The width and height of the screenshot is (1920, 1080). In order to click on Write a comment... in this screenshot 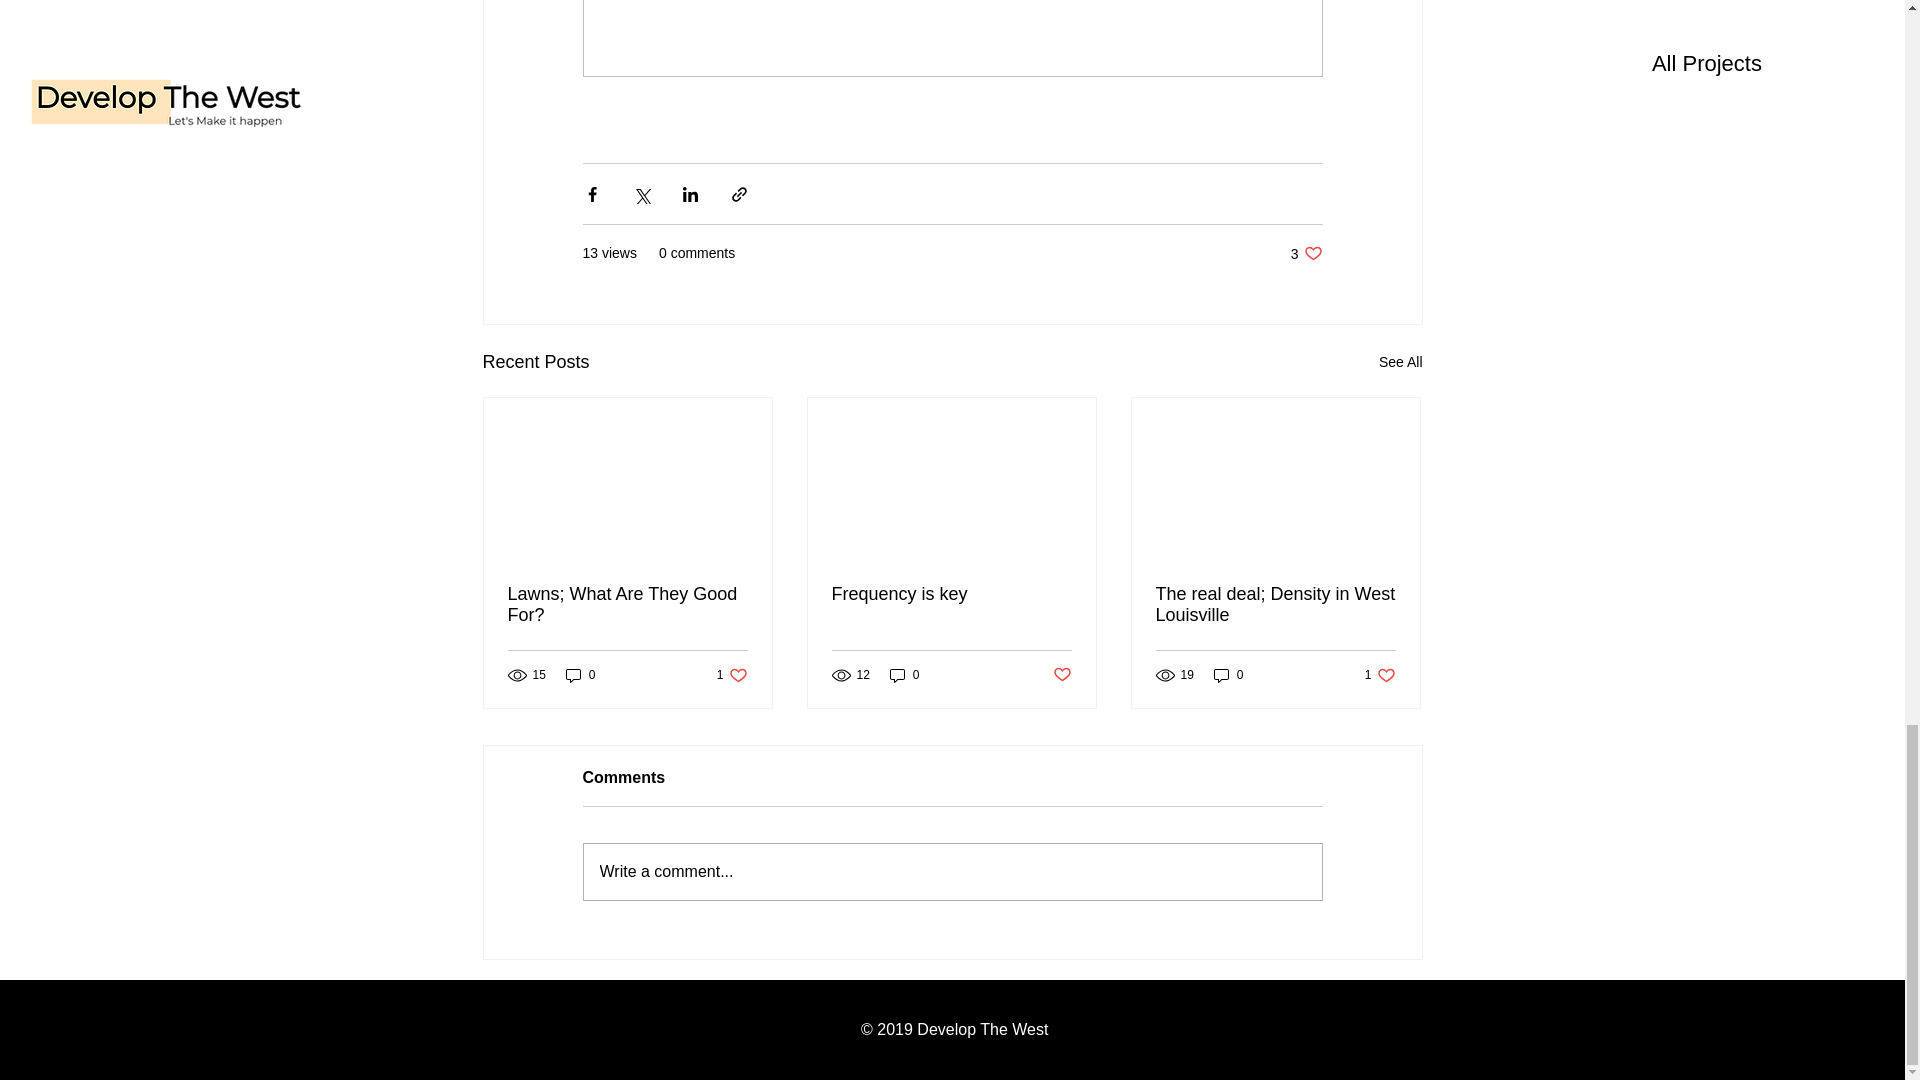, I will do `click(1306, 254)`.